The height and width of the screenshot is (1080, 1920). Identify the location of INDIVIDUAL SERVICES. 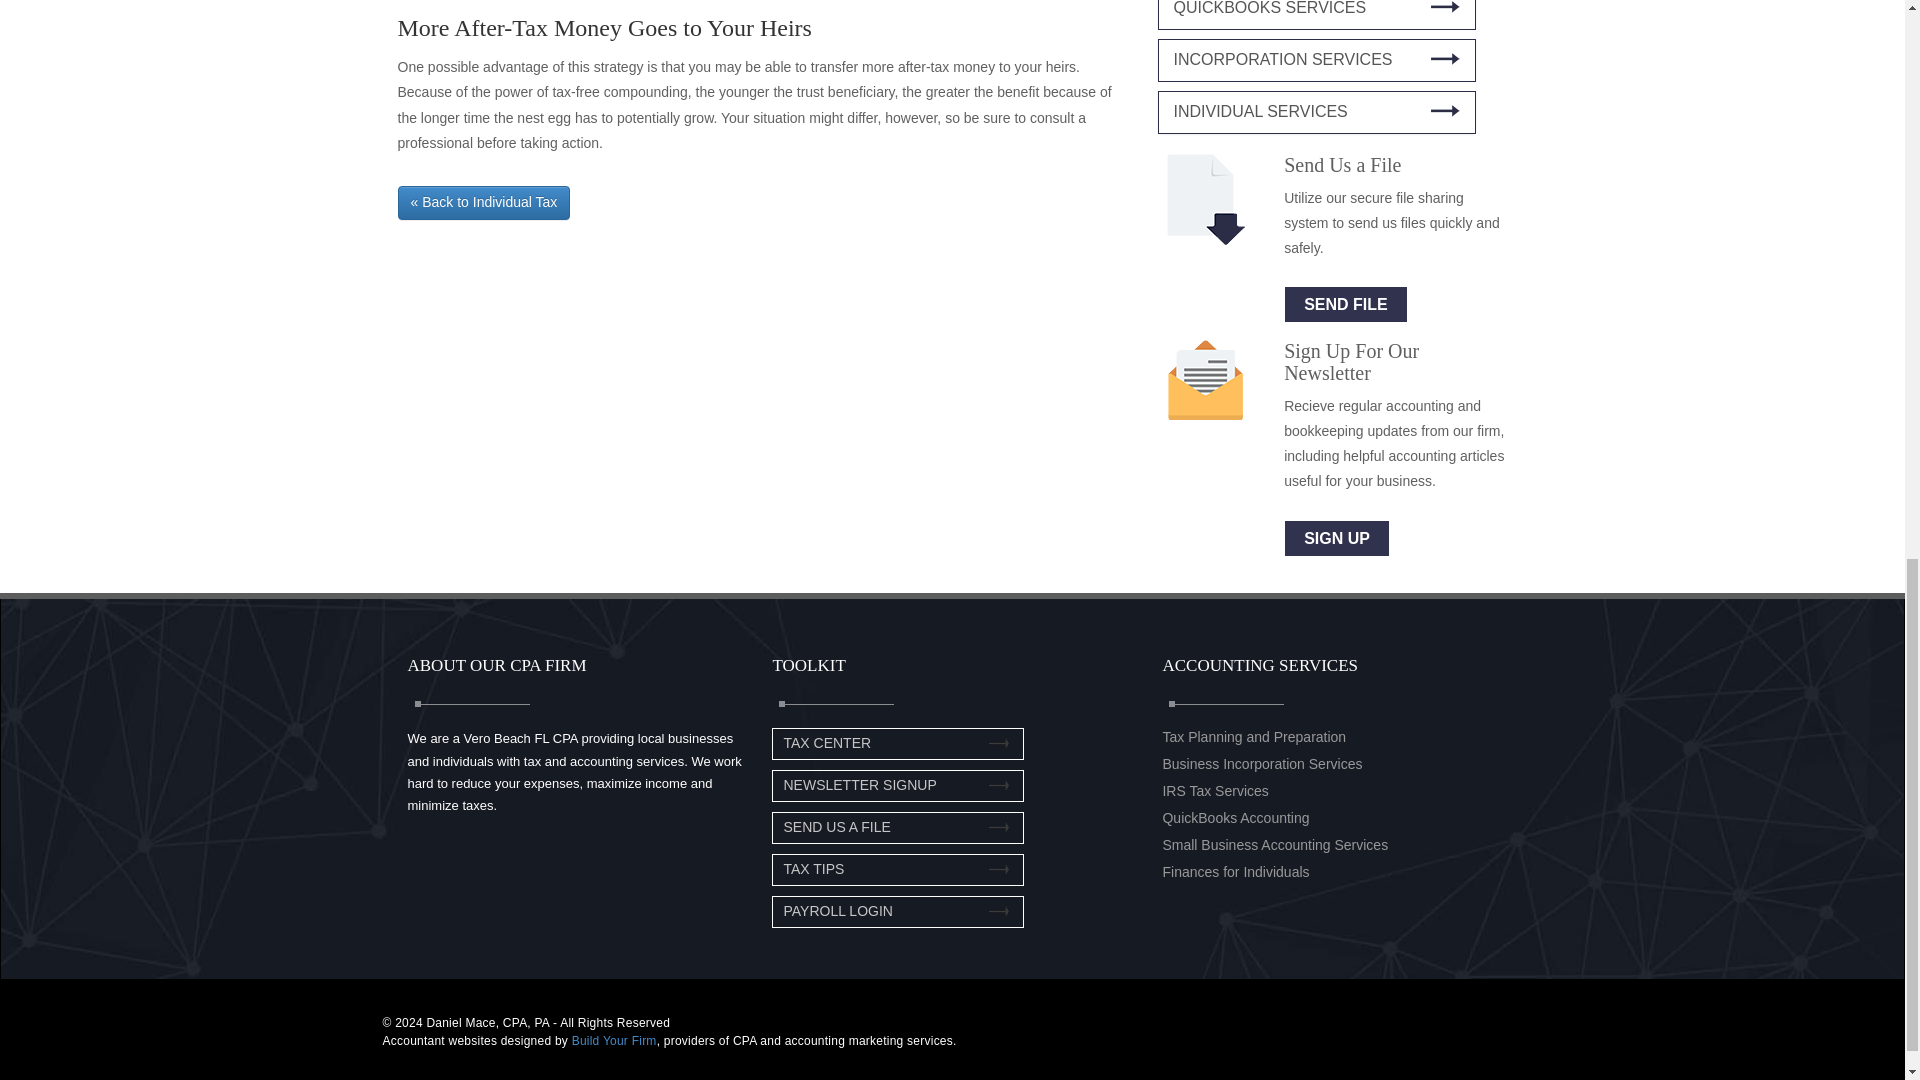
(1316, 112).